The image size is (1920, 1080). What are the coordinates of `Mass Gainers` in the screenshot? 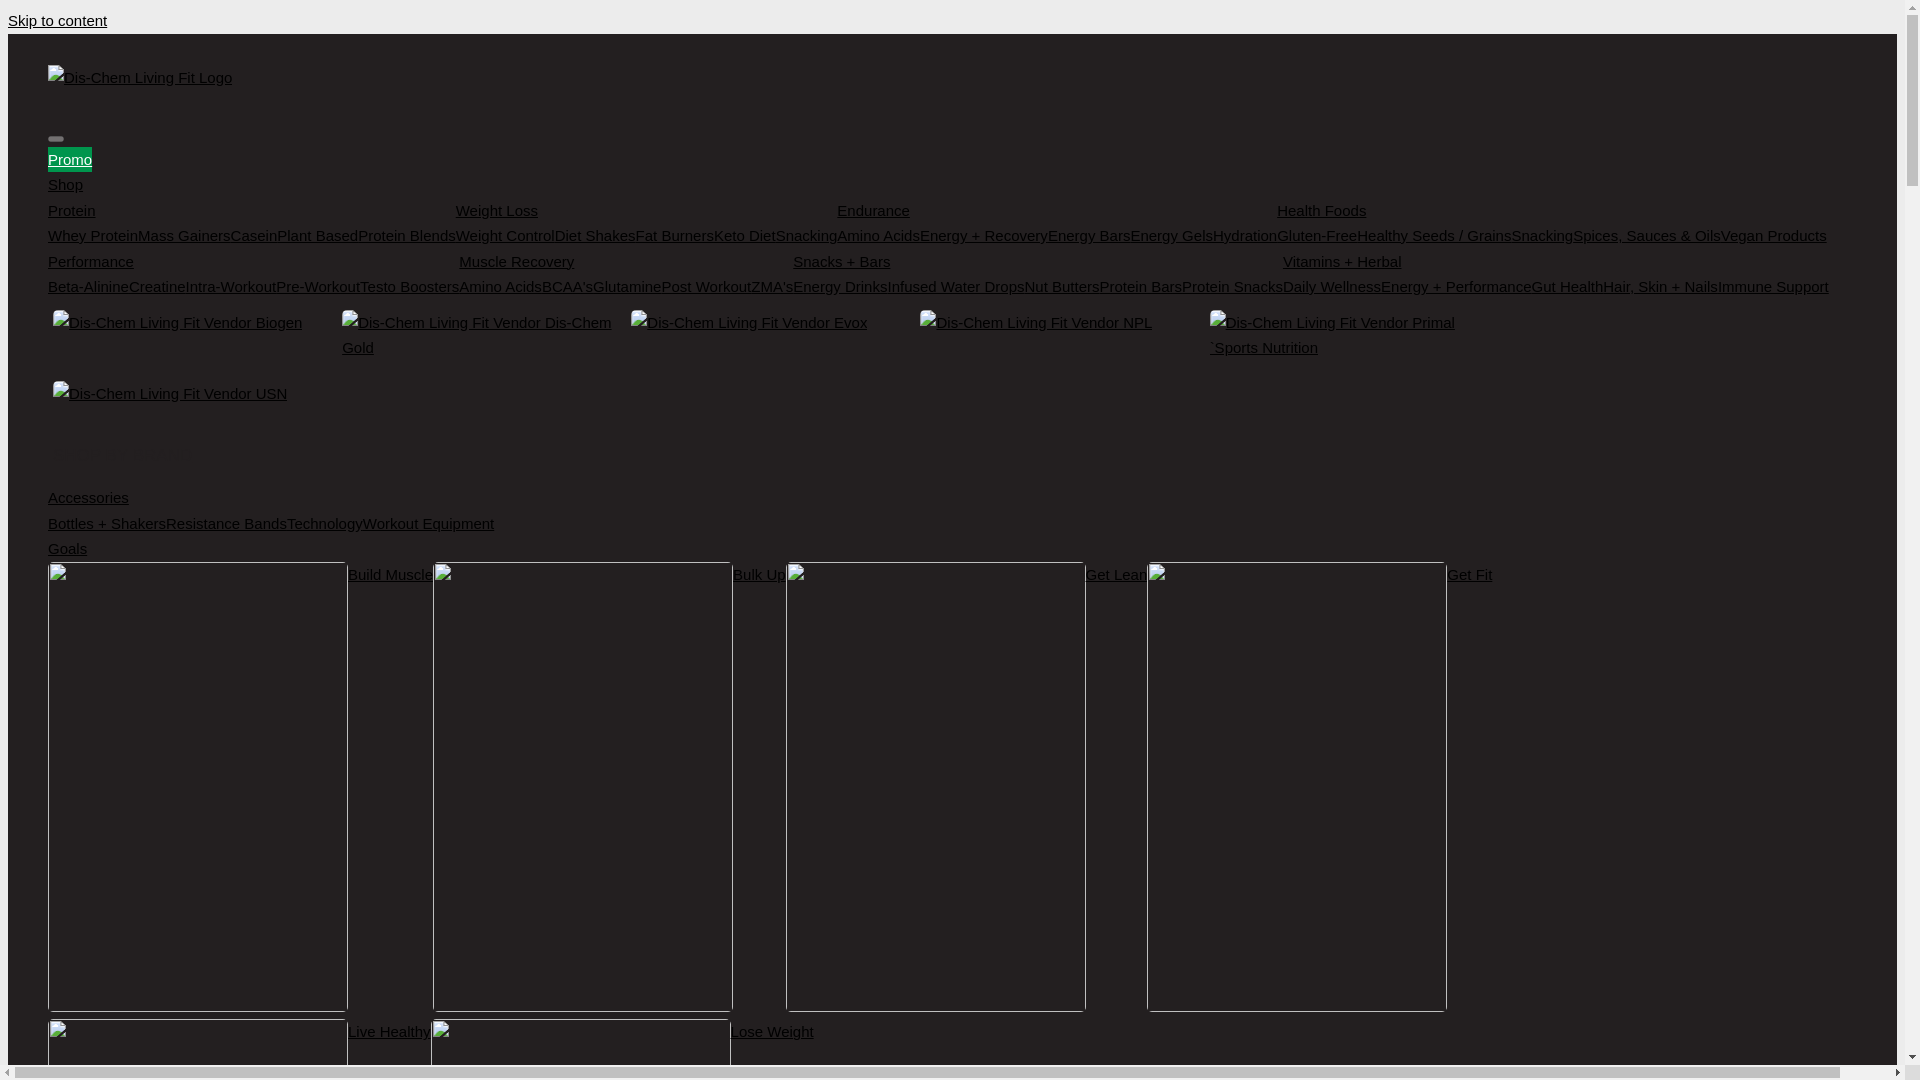 It's located at (184, 236).